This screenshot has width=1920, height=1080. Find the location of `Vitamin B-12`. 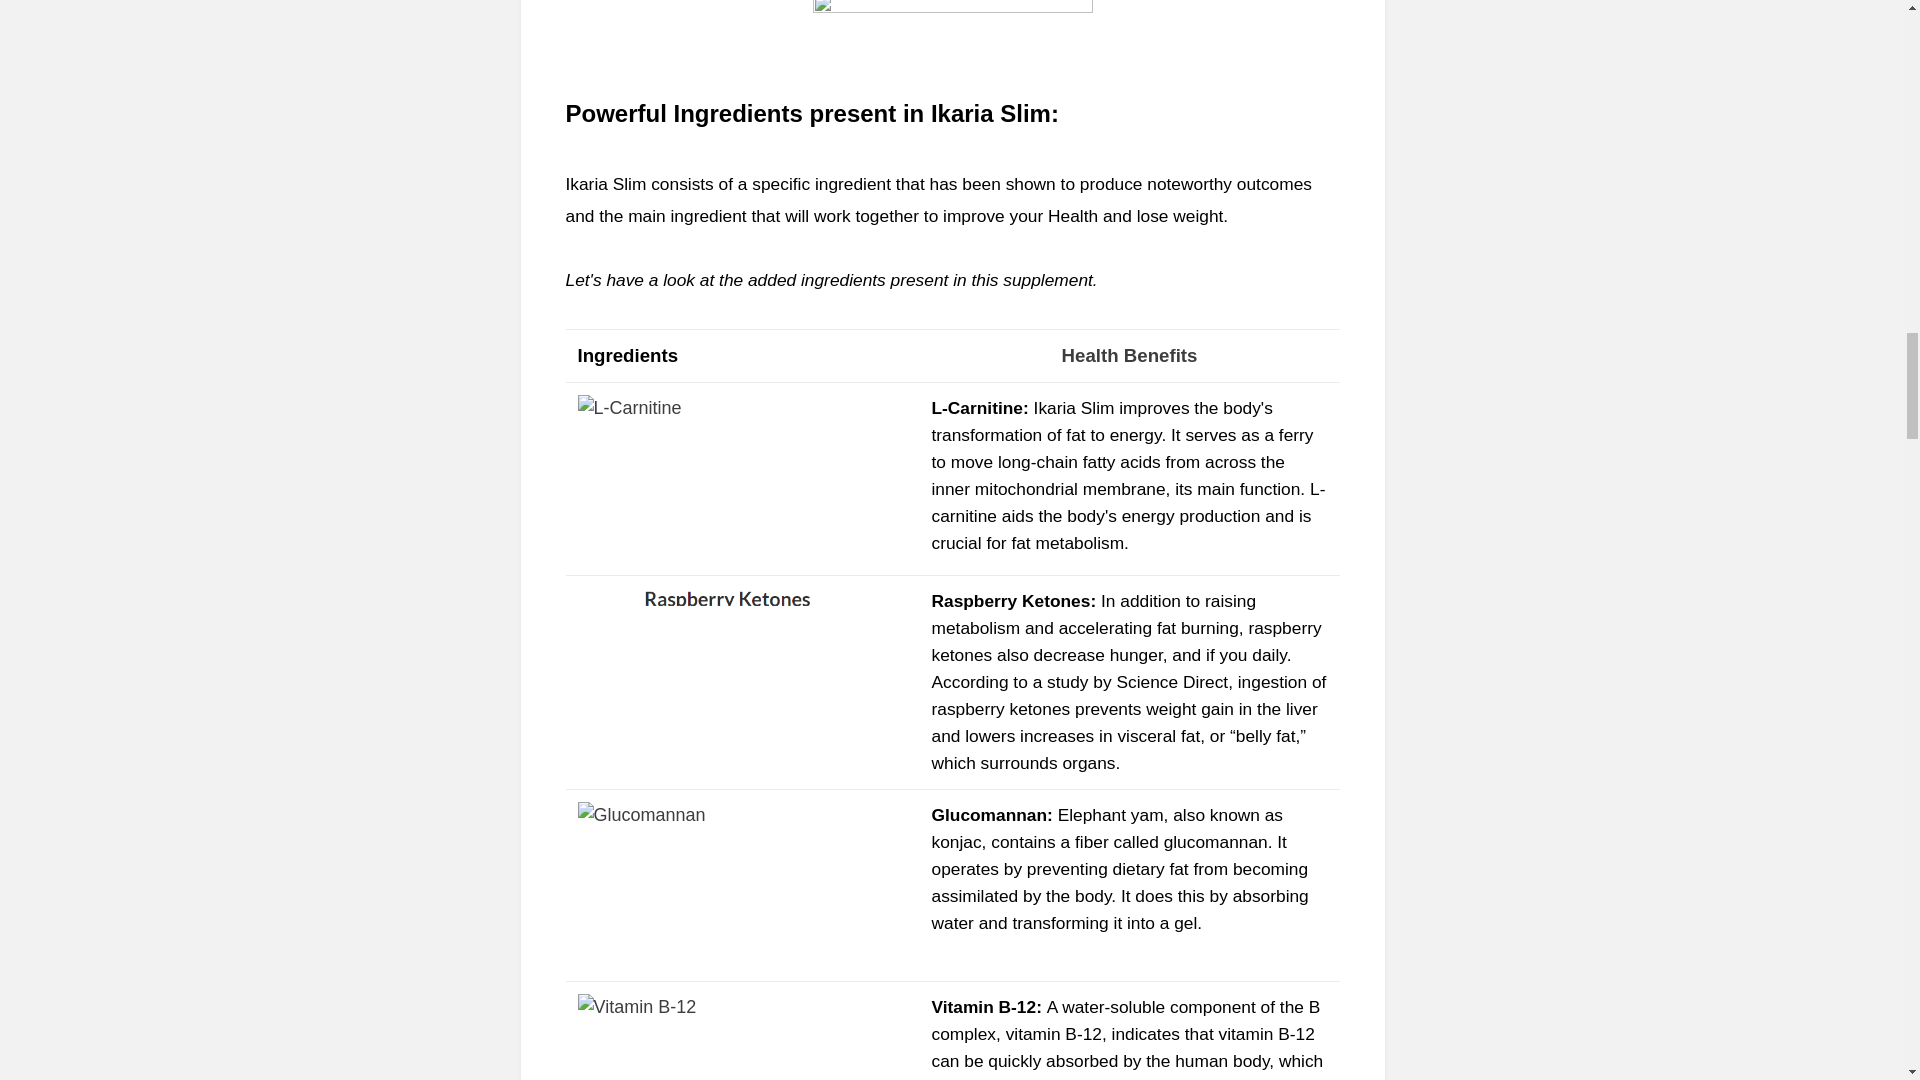

Vitamin B-12 is located at coordinates (984, 1006).